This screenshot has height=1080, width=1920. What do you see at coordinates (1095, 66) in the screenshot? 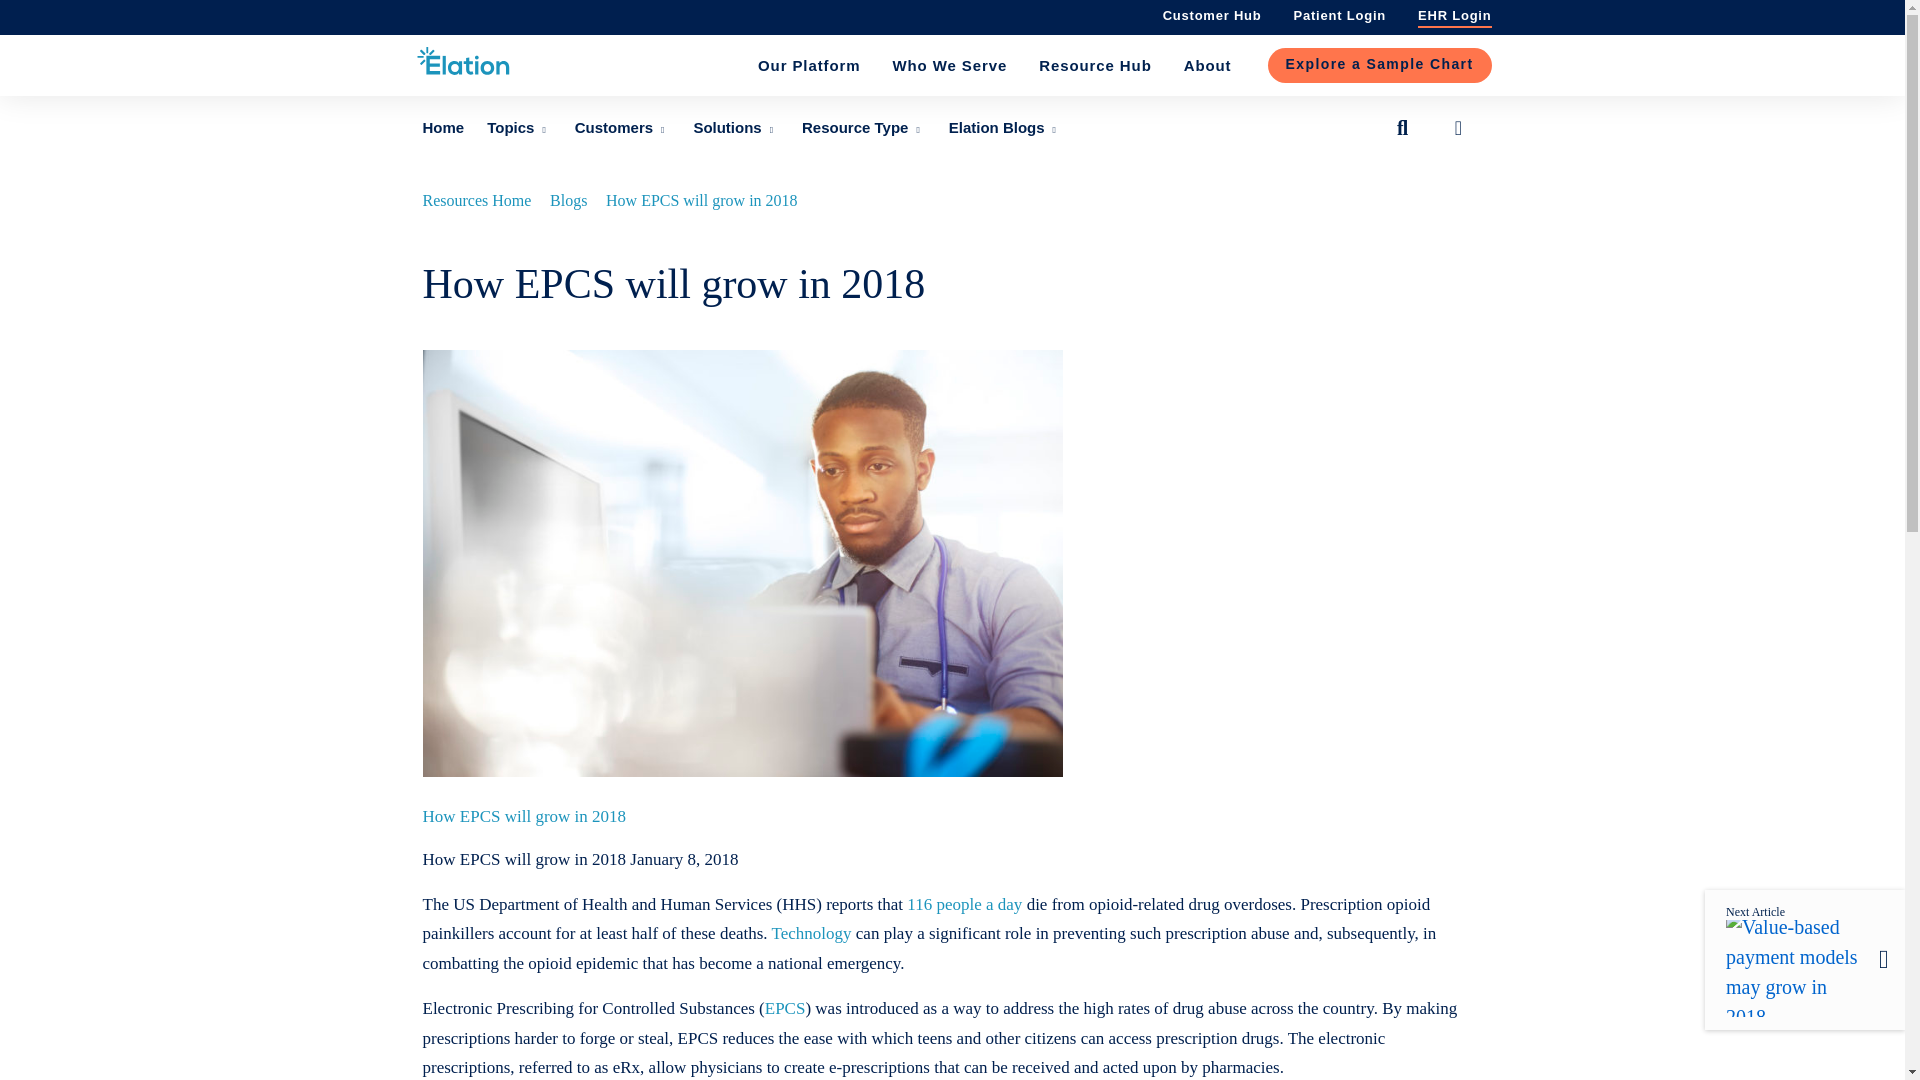
I see `Resource Hub` at bounding box center [1095, 66].